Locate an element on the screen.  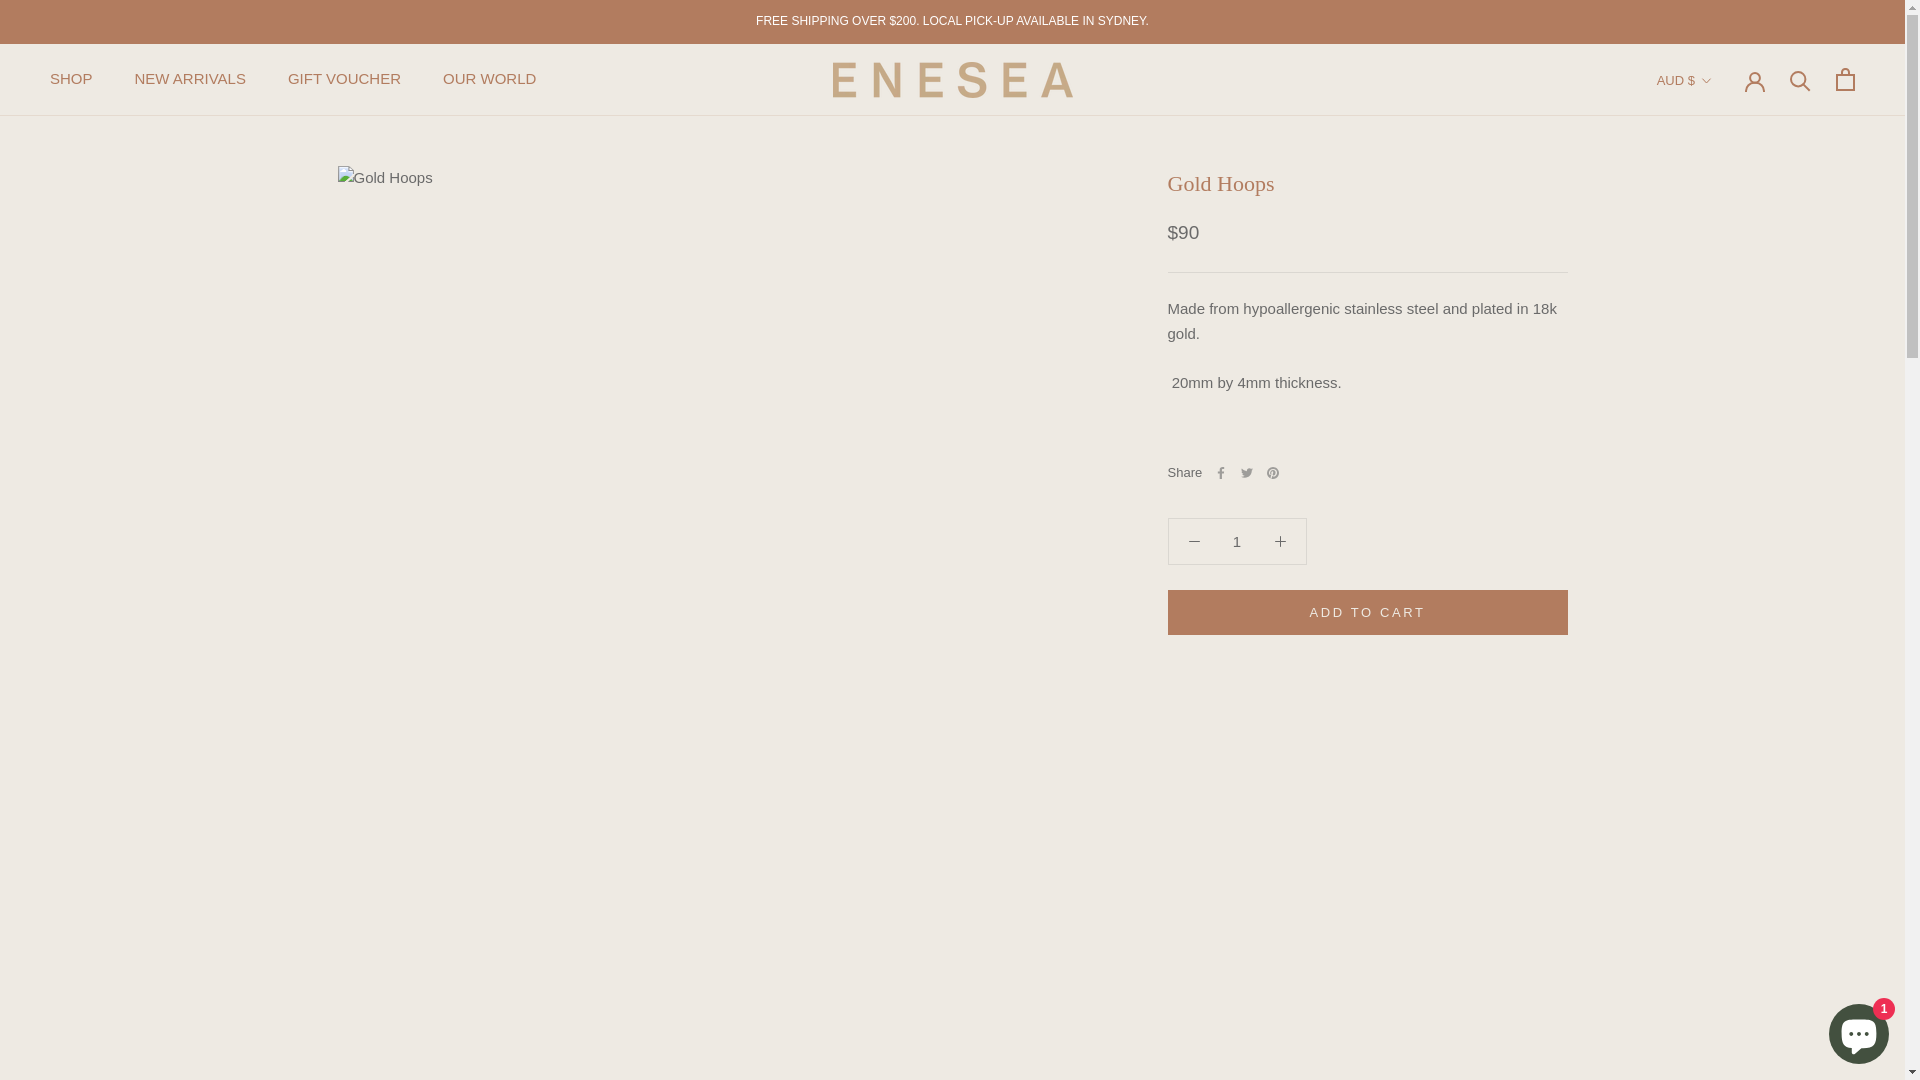
BIF is located at coordinates (1720, 504).